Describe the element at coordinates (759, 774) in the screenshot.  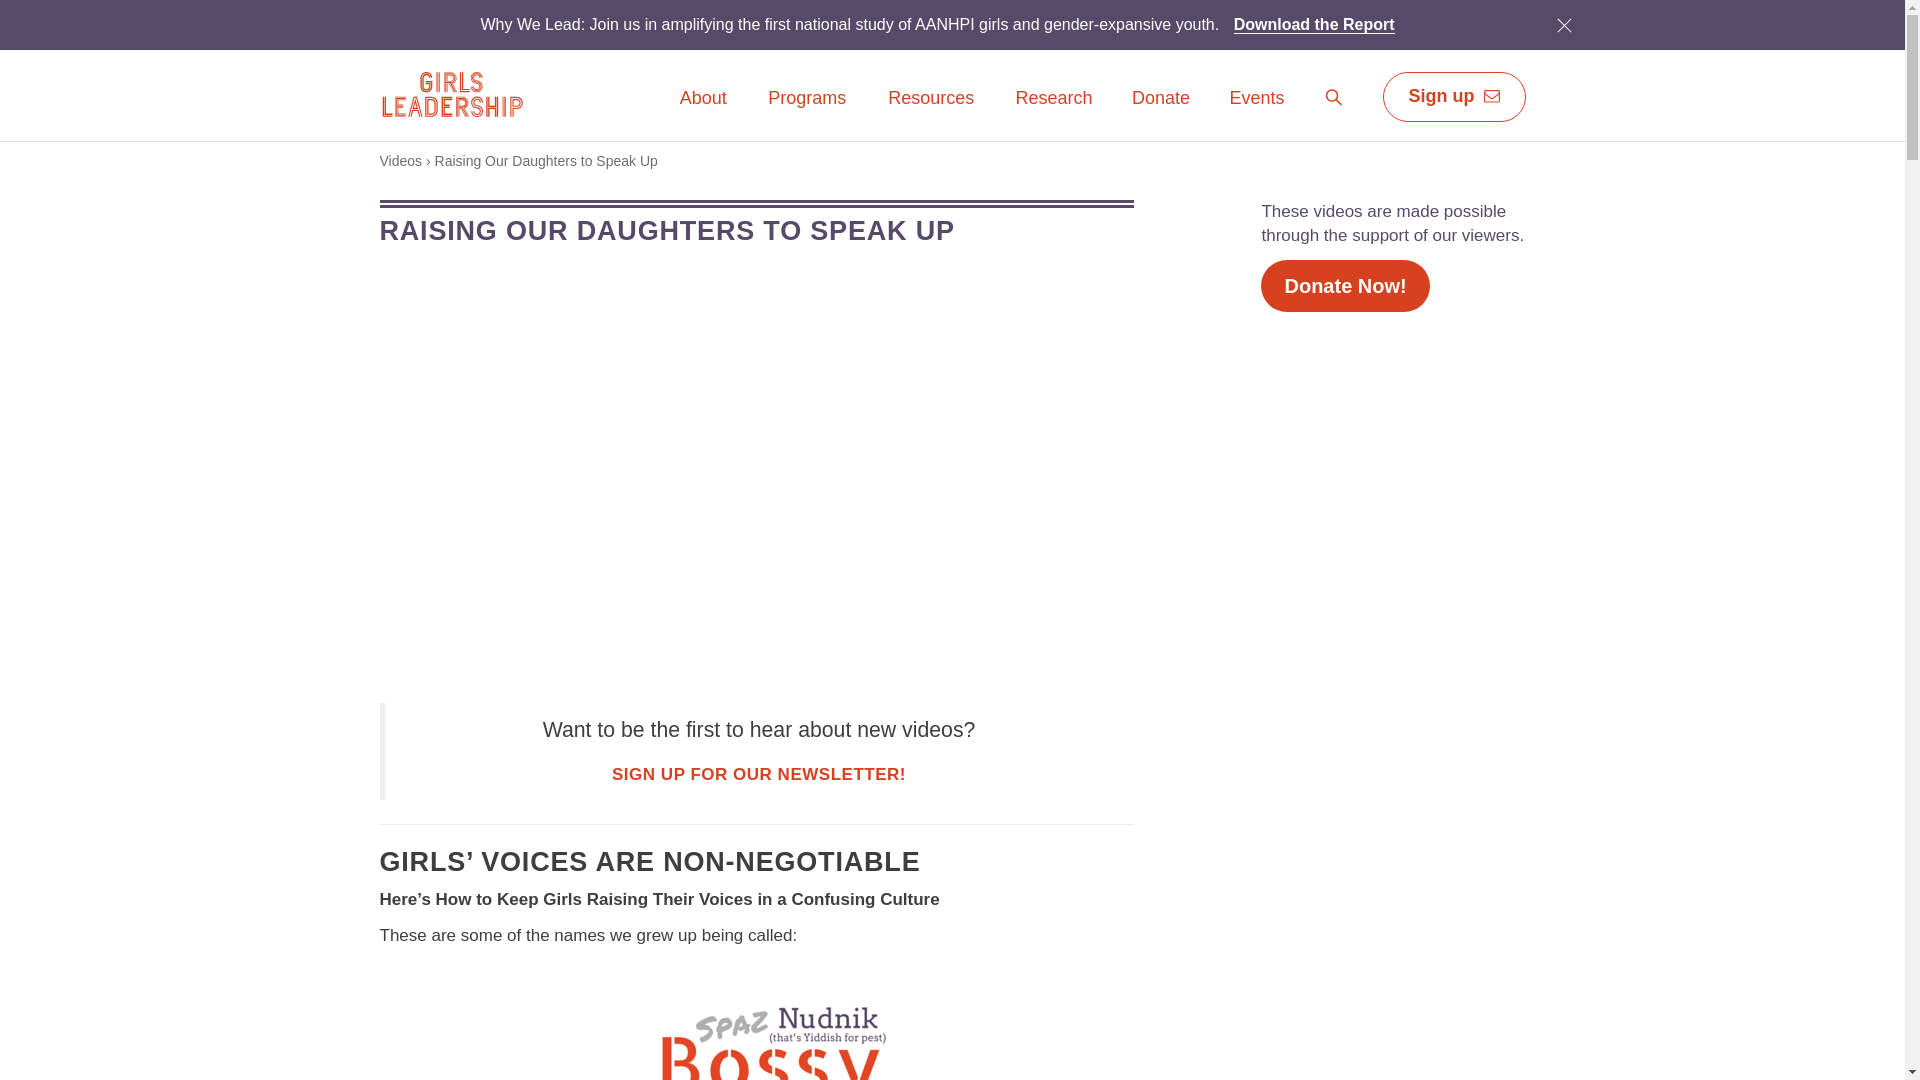
I see `SIGN UP FOR OUR NEWSLETTER!` at that location.